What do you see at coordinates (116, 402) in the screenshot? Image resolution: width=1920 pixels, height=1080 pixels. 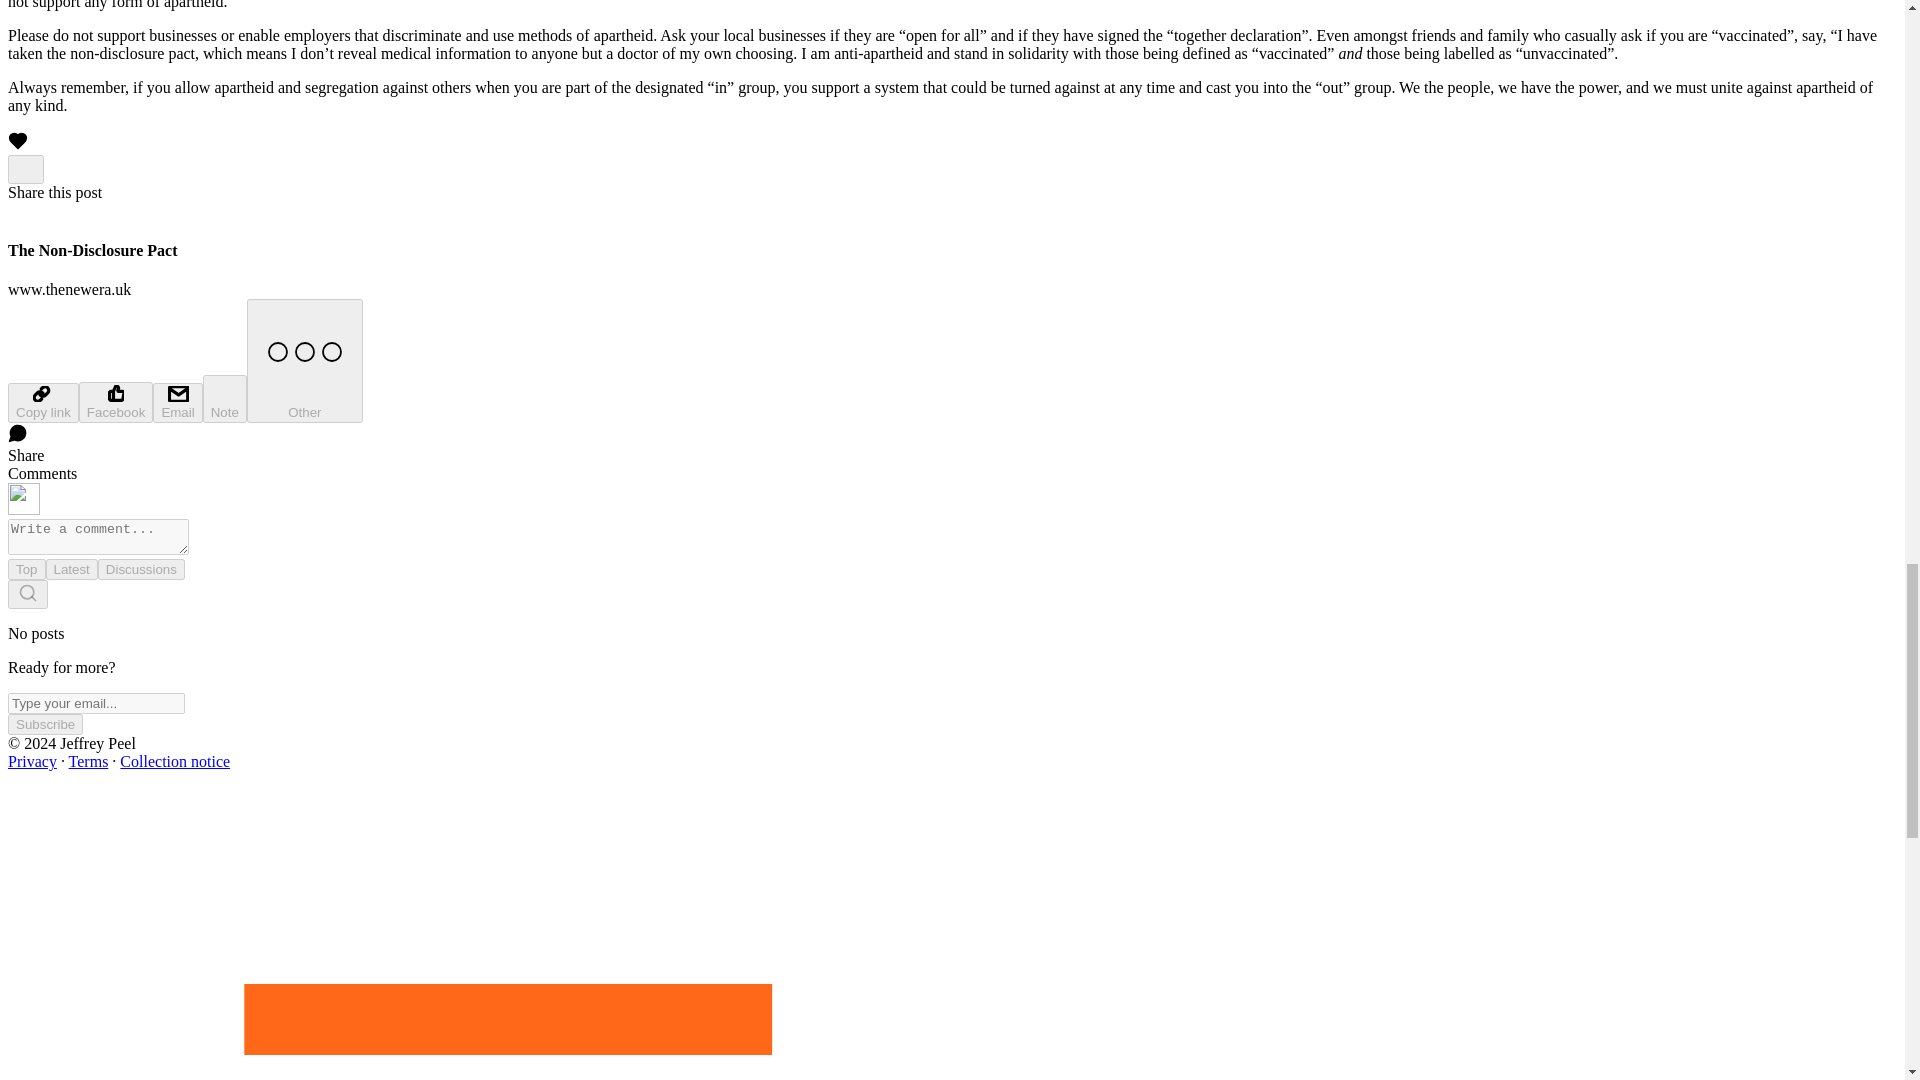 I see `Facebook` at bounding box center [116, 402].